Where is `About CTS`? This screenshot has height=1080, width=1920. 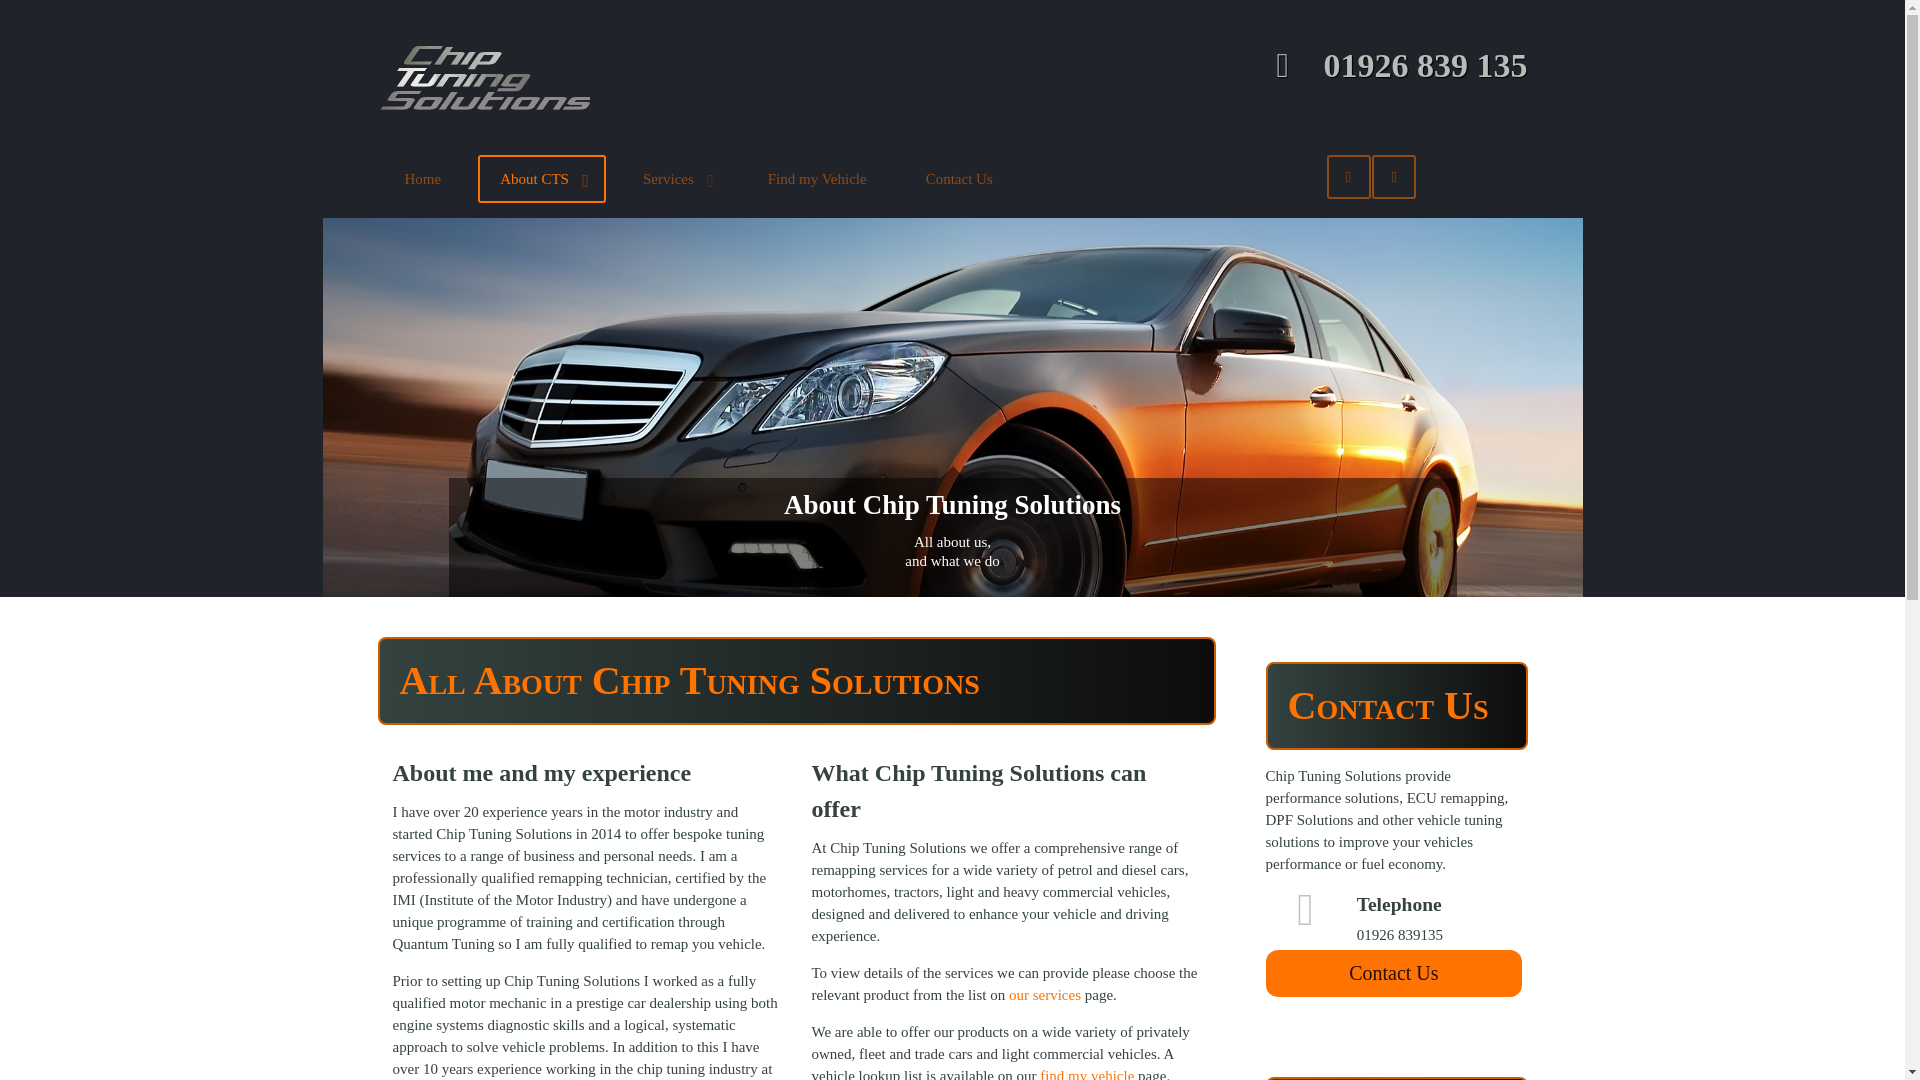
About CTS is located at coordinates (542, 178).